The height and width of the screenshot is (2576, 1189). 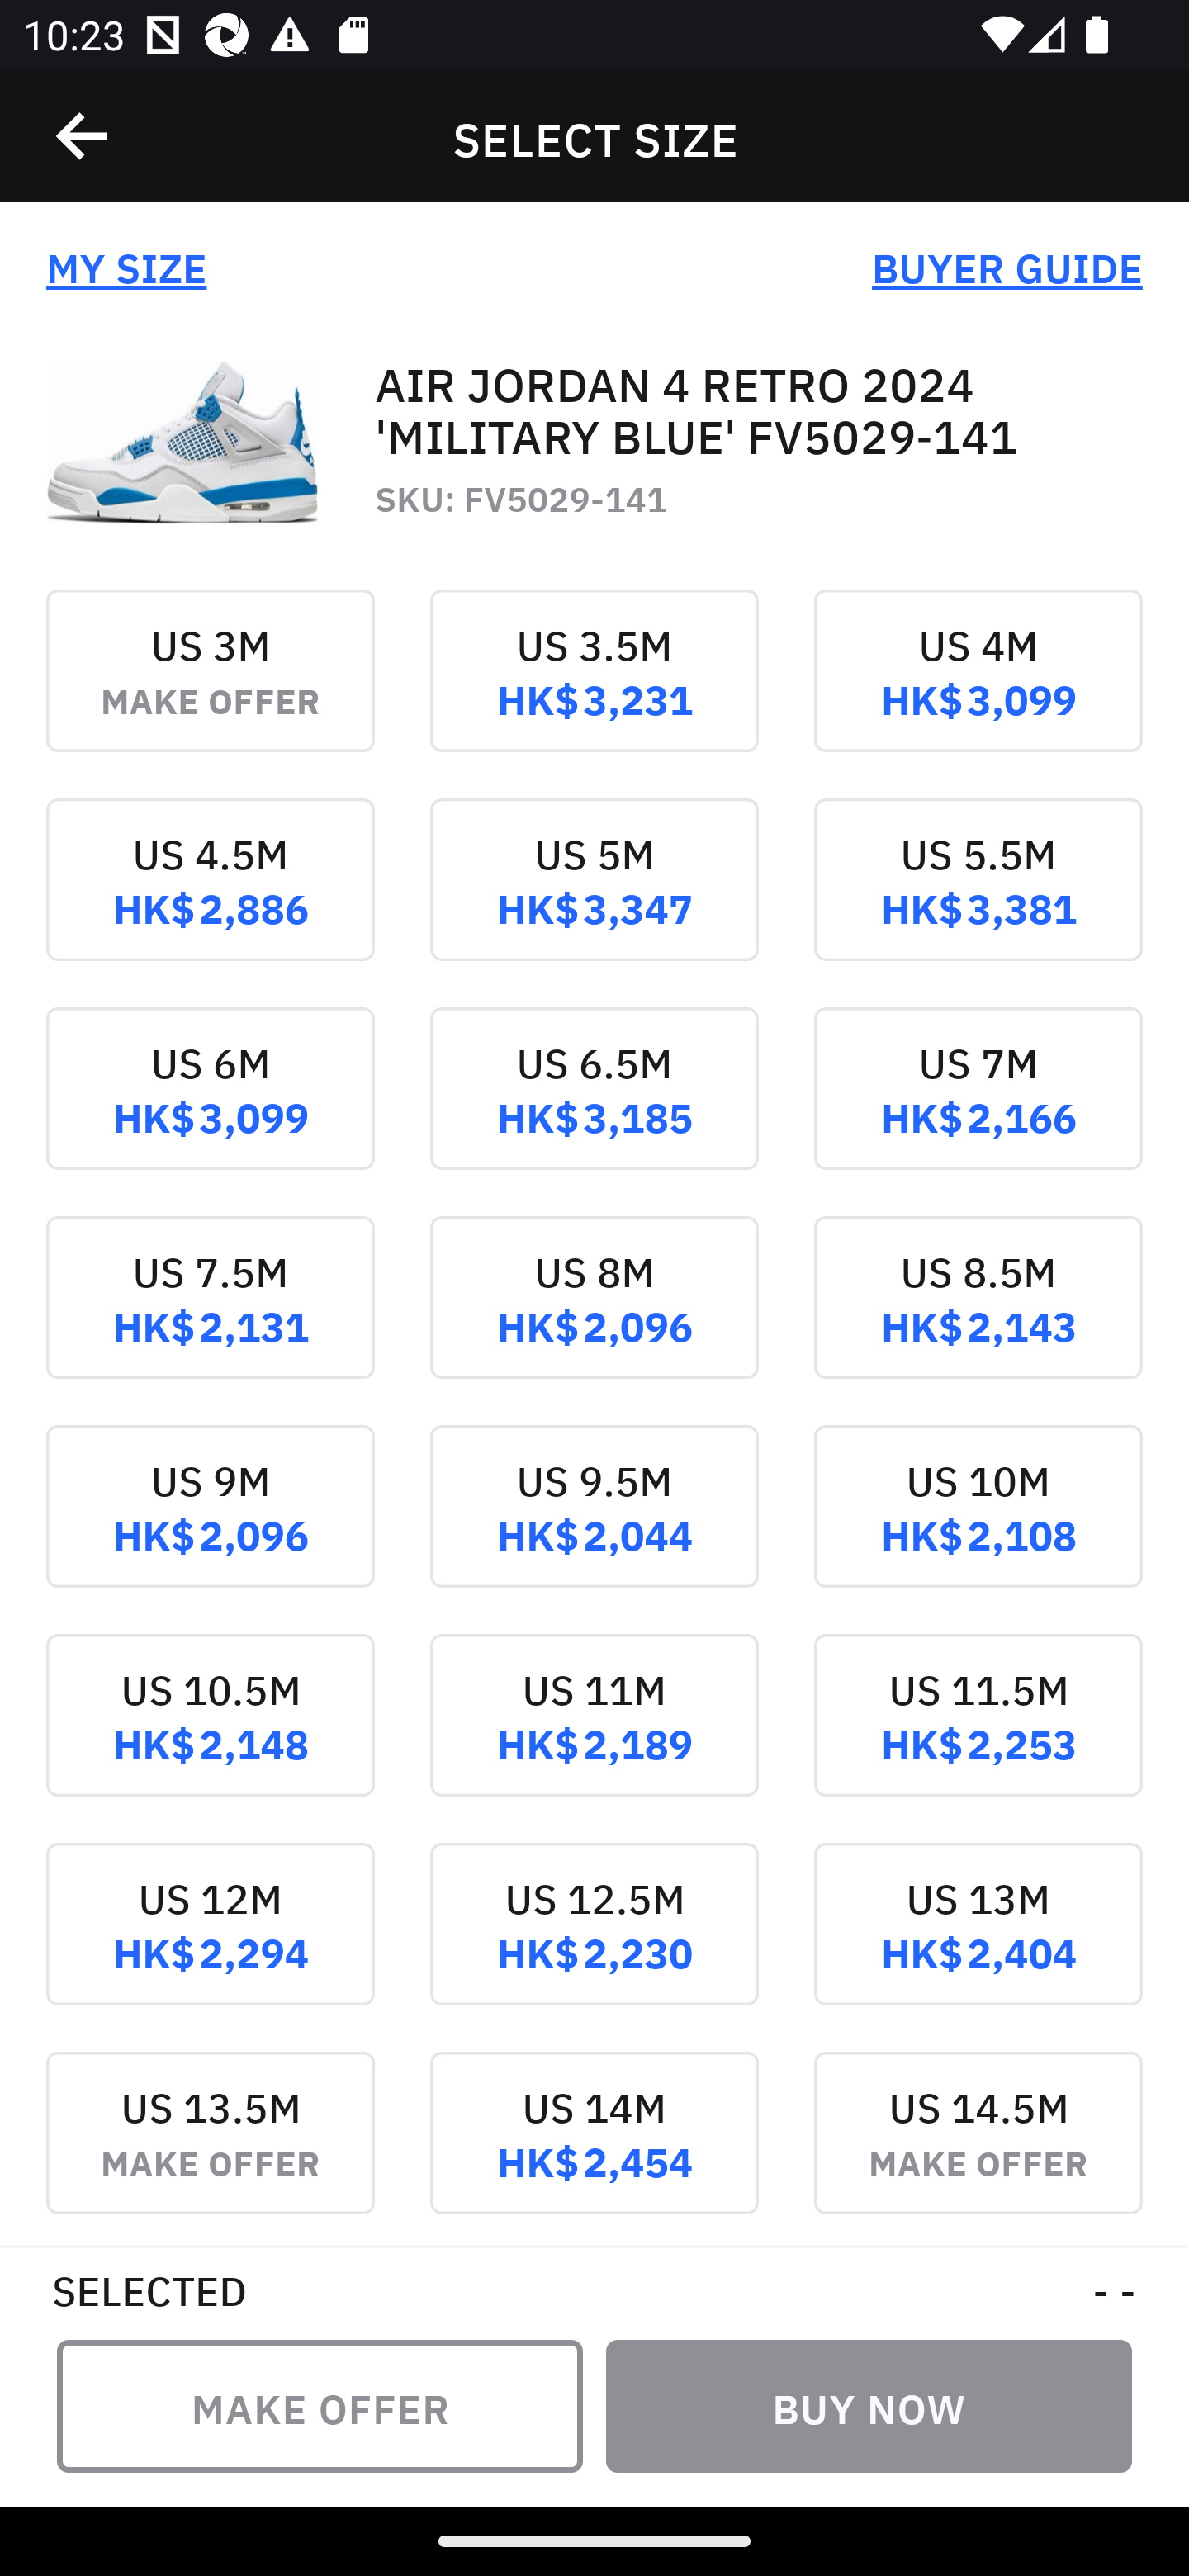 What do you see at coordinates (594, 1737) in the screenshot?
I see `US 11M HK$ 2,189` at bounding box center [594, 1737].